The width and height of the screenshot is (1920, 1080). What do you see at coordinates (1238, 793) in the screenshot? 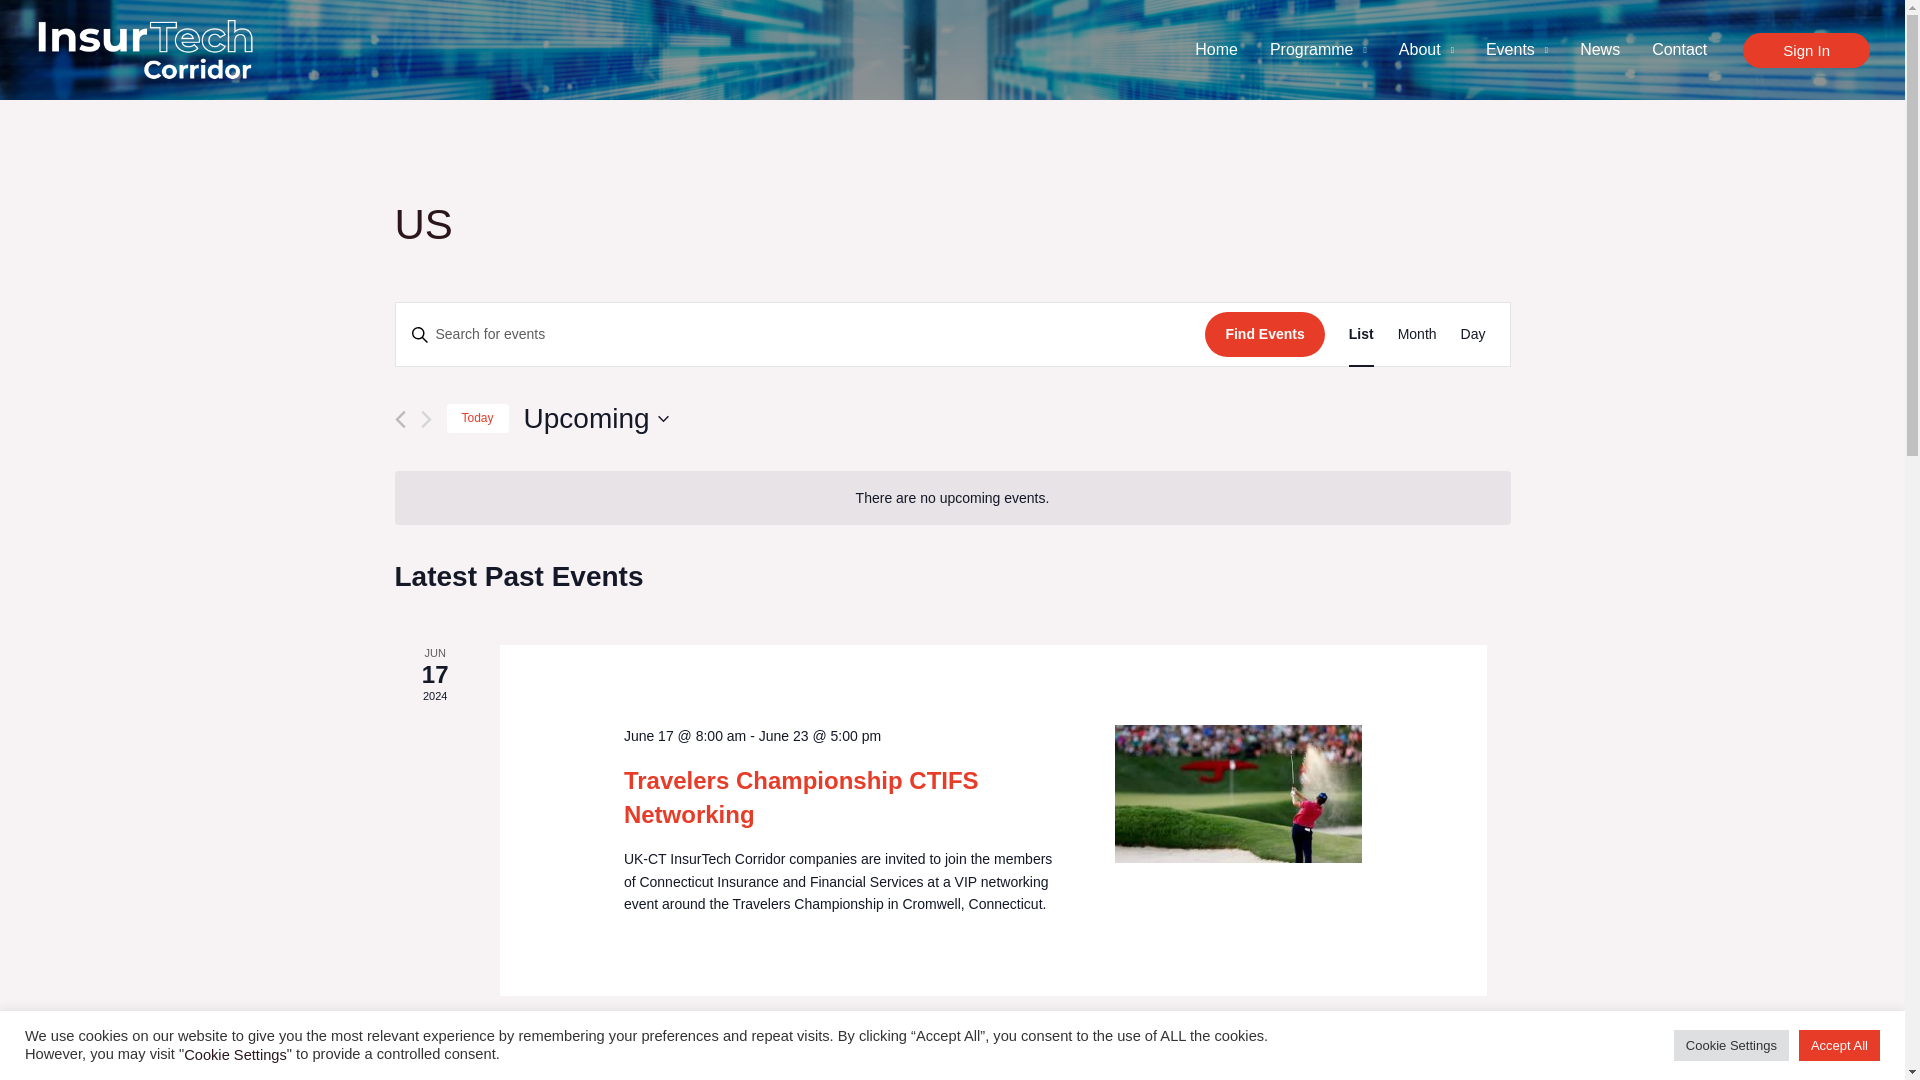
I see `Travelers Championship CTIFS Networking` at bounding box center [1238, 793].